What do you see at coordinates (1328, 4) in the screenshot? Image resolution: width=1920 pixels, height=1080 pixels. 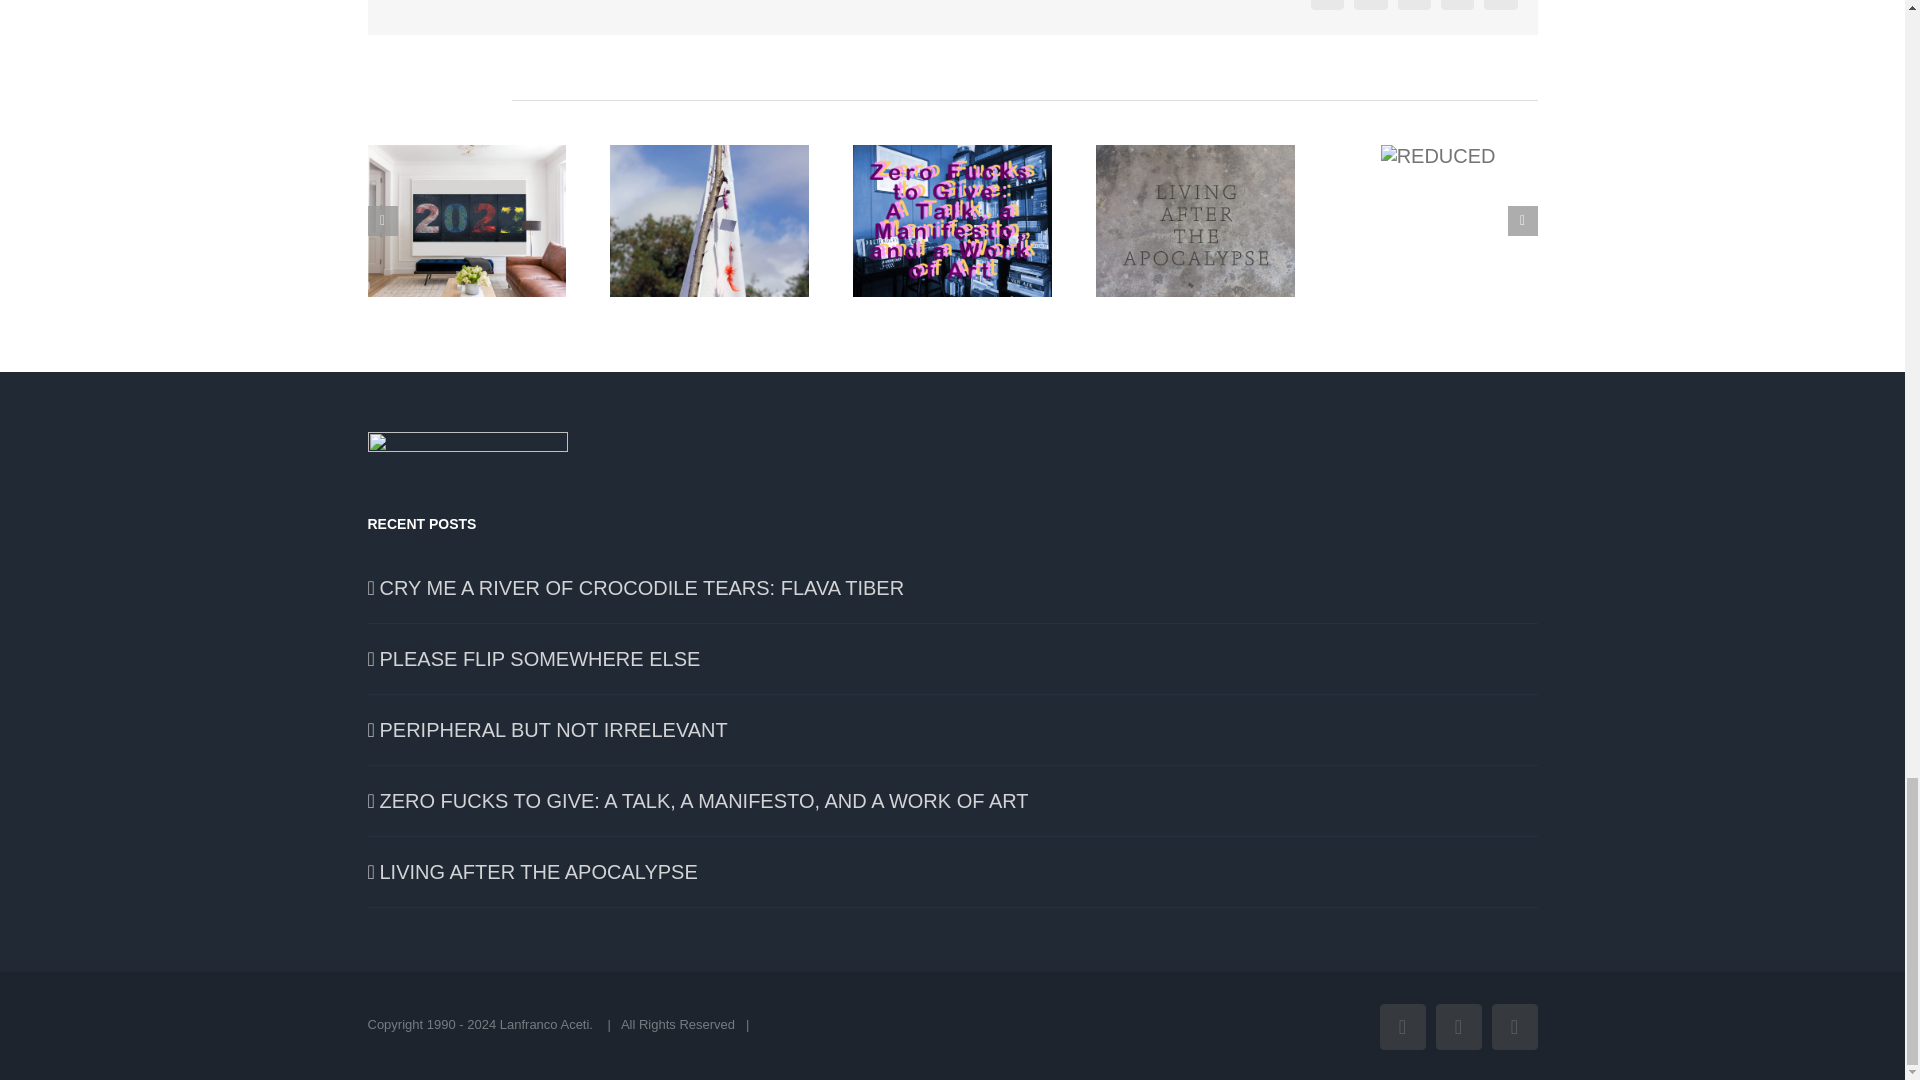 I see `Facebook` at bounding box center [1328, 4].